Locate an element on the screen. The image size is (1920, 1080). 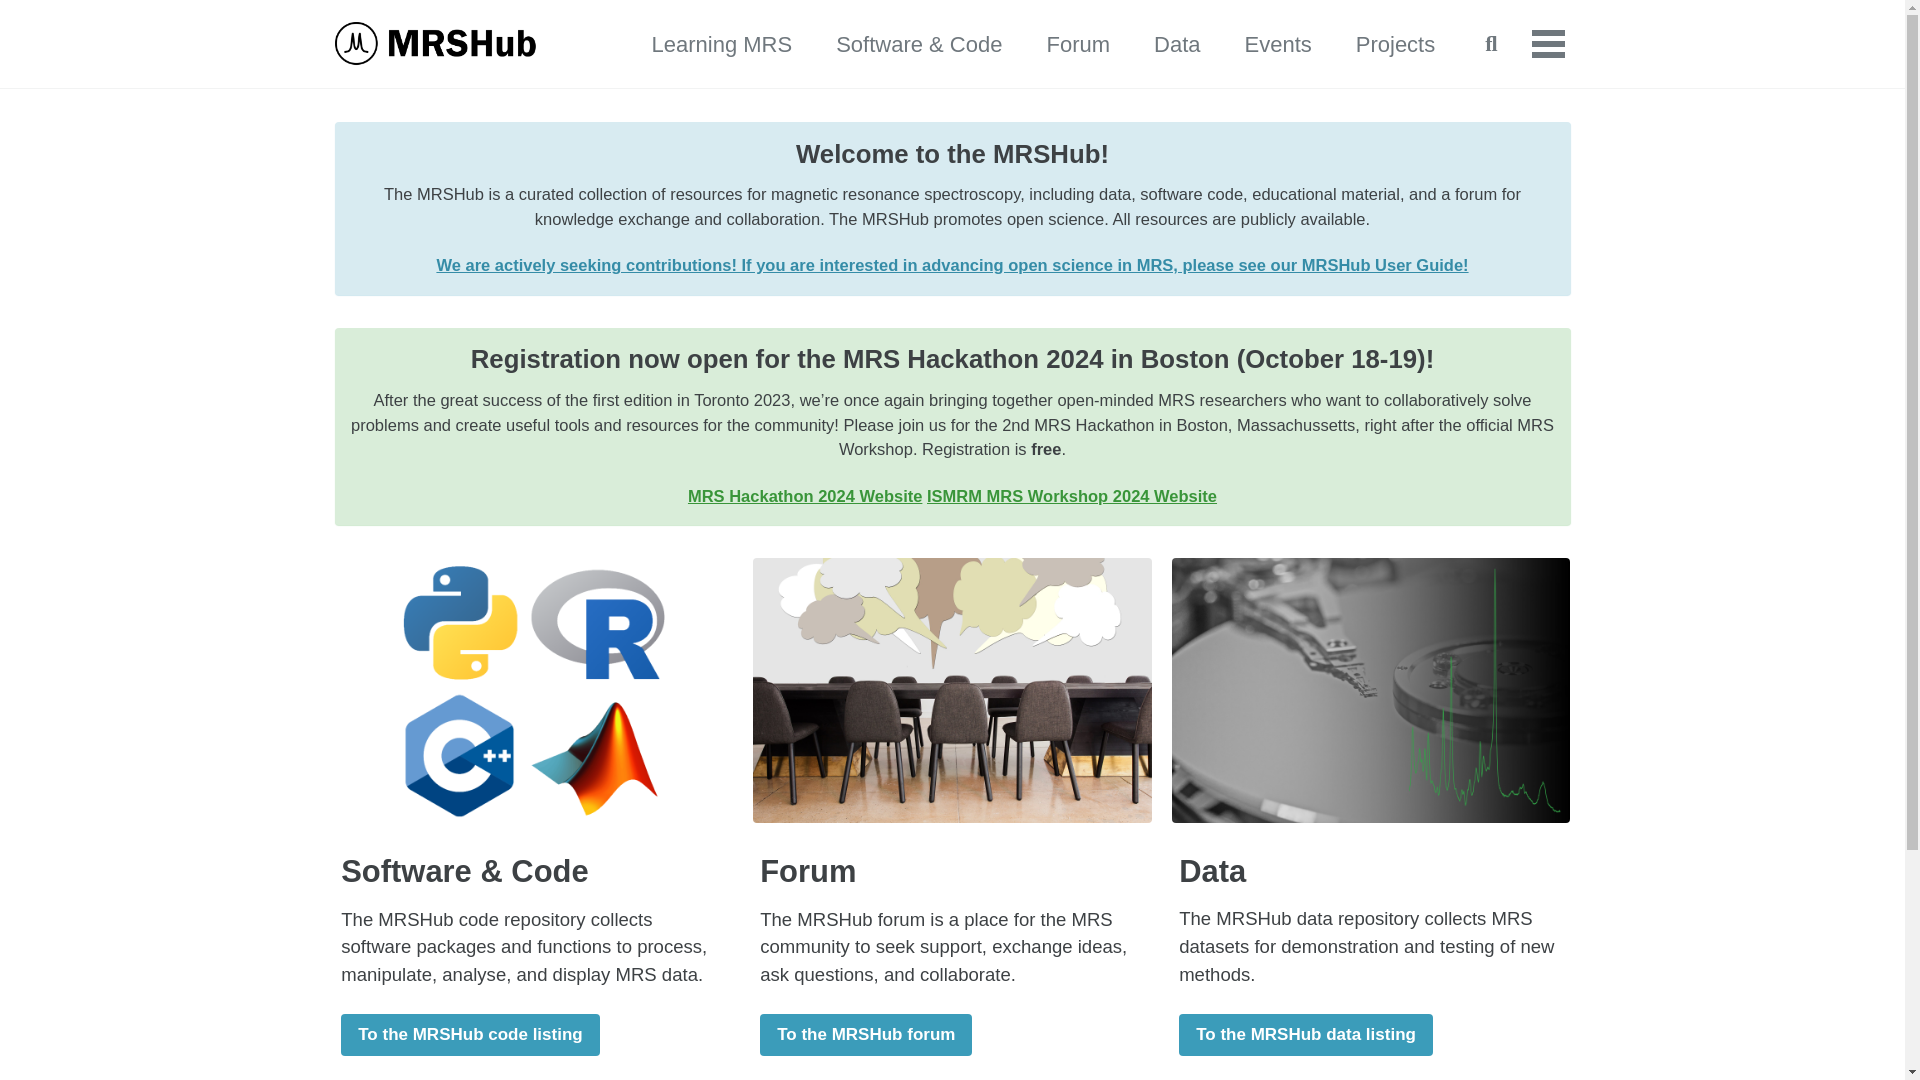
Forum is located at coordinates (1078, 44).